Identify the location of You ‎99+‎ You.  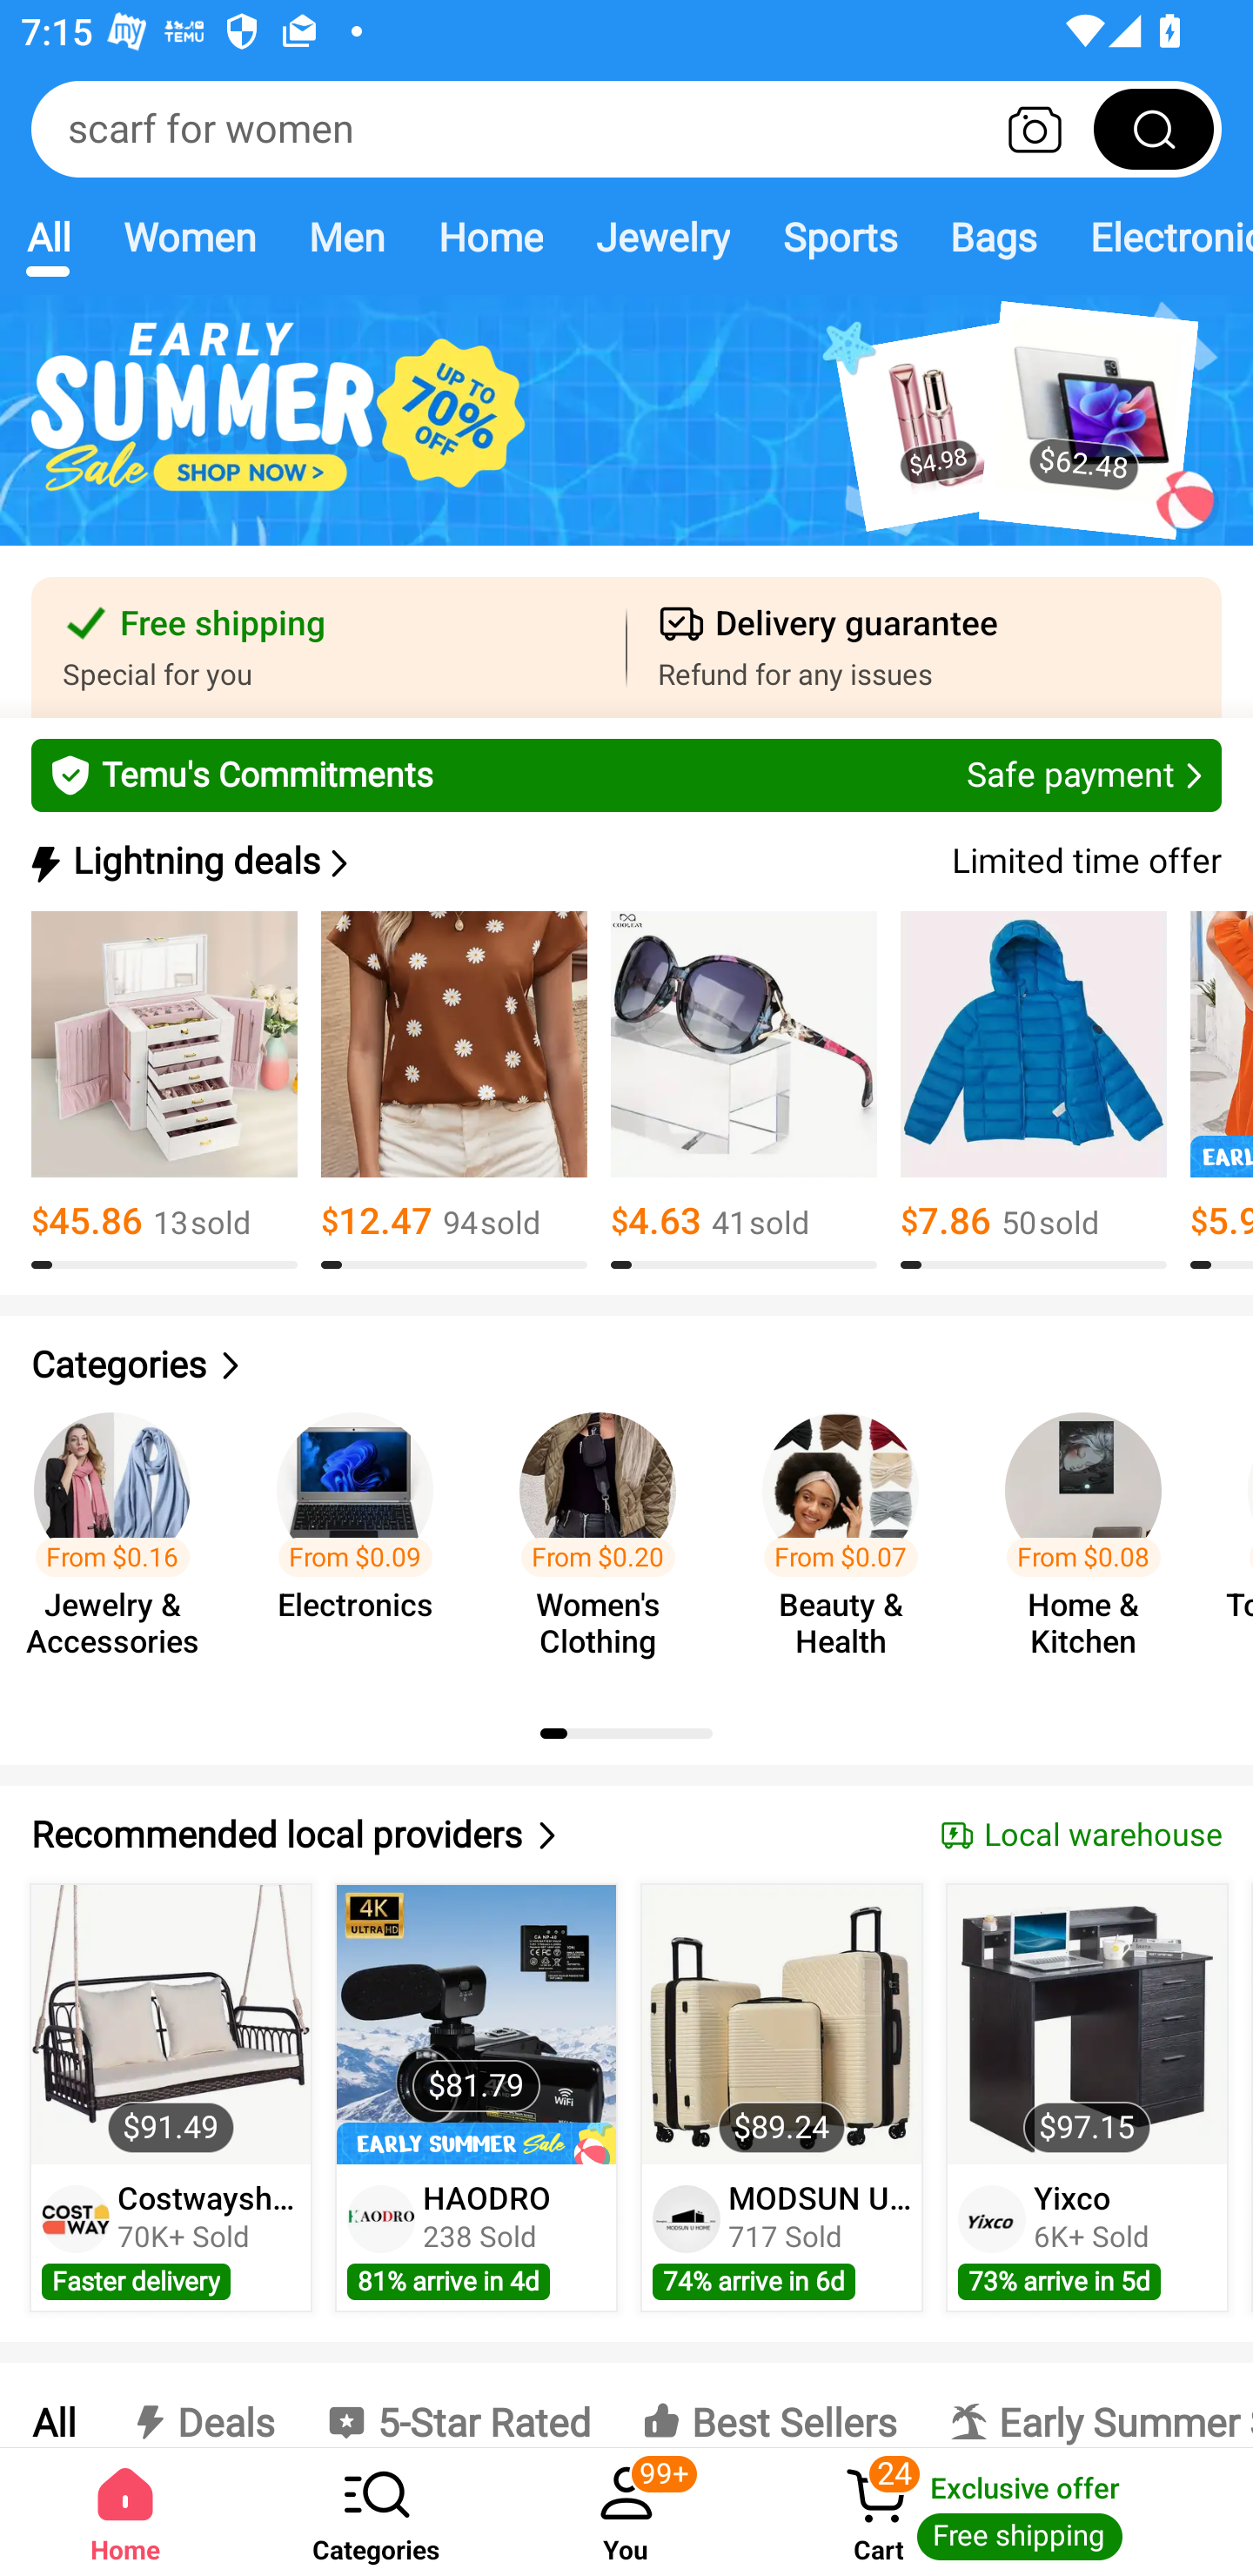
(626, 2512).